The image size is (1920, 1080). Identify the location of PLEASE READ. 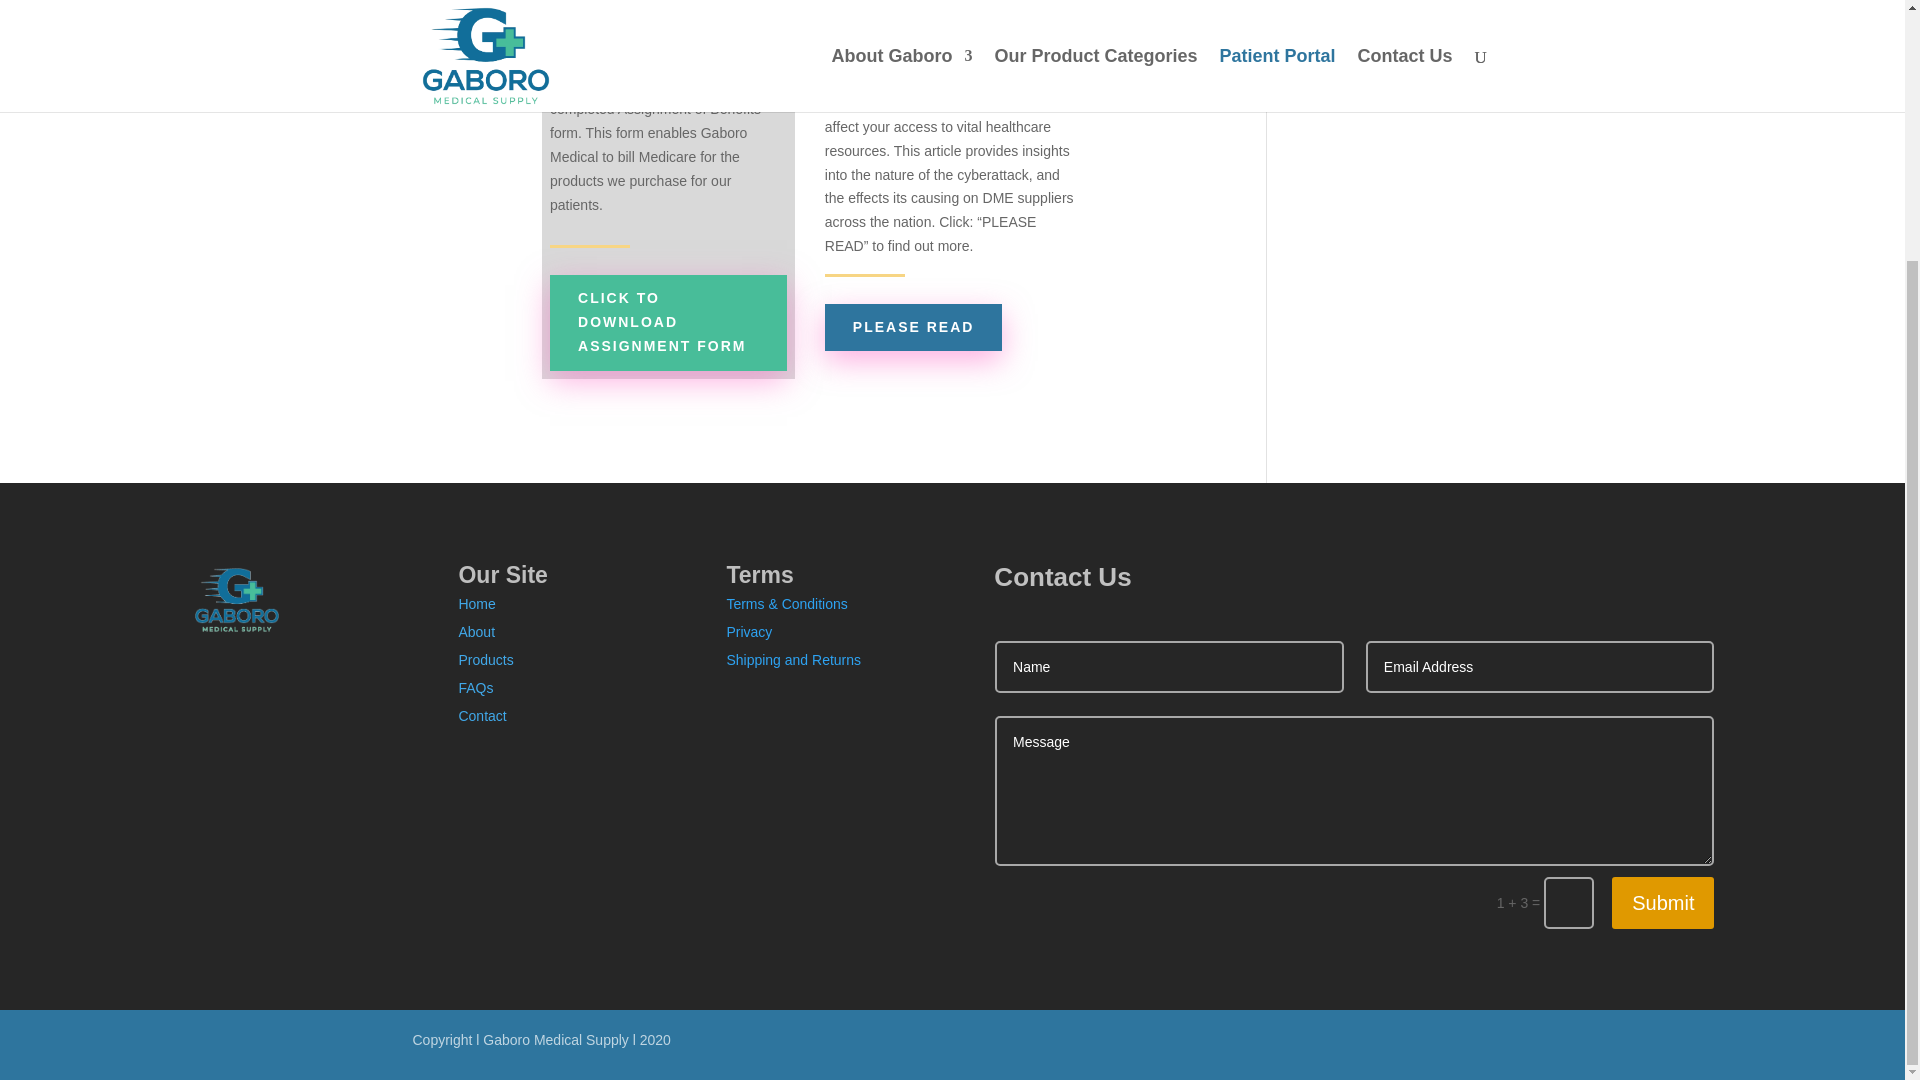
(914, 327).